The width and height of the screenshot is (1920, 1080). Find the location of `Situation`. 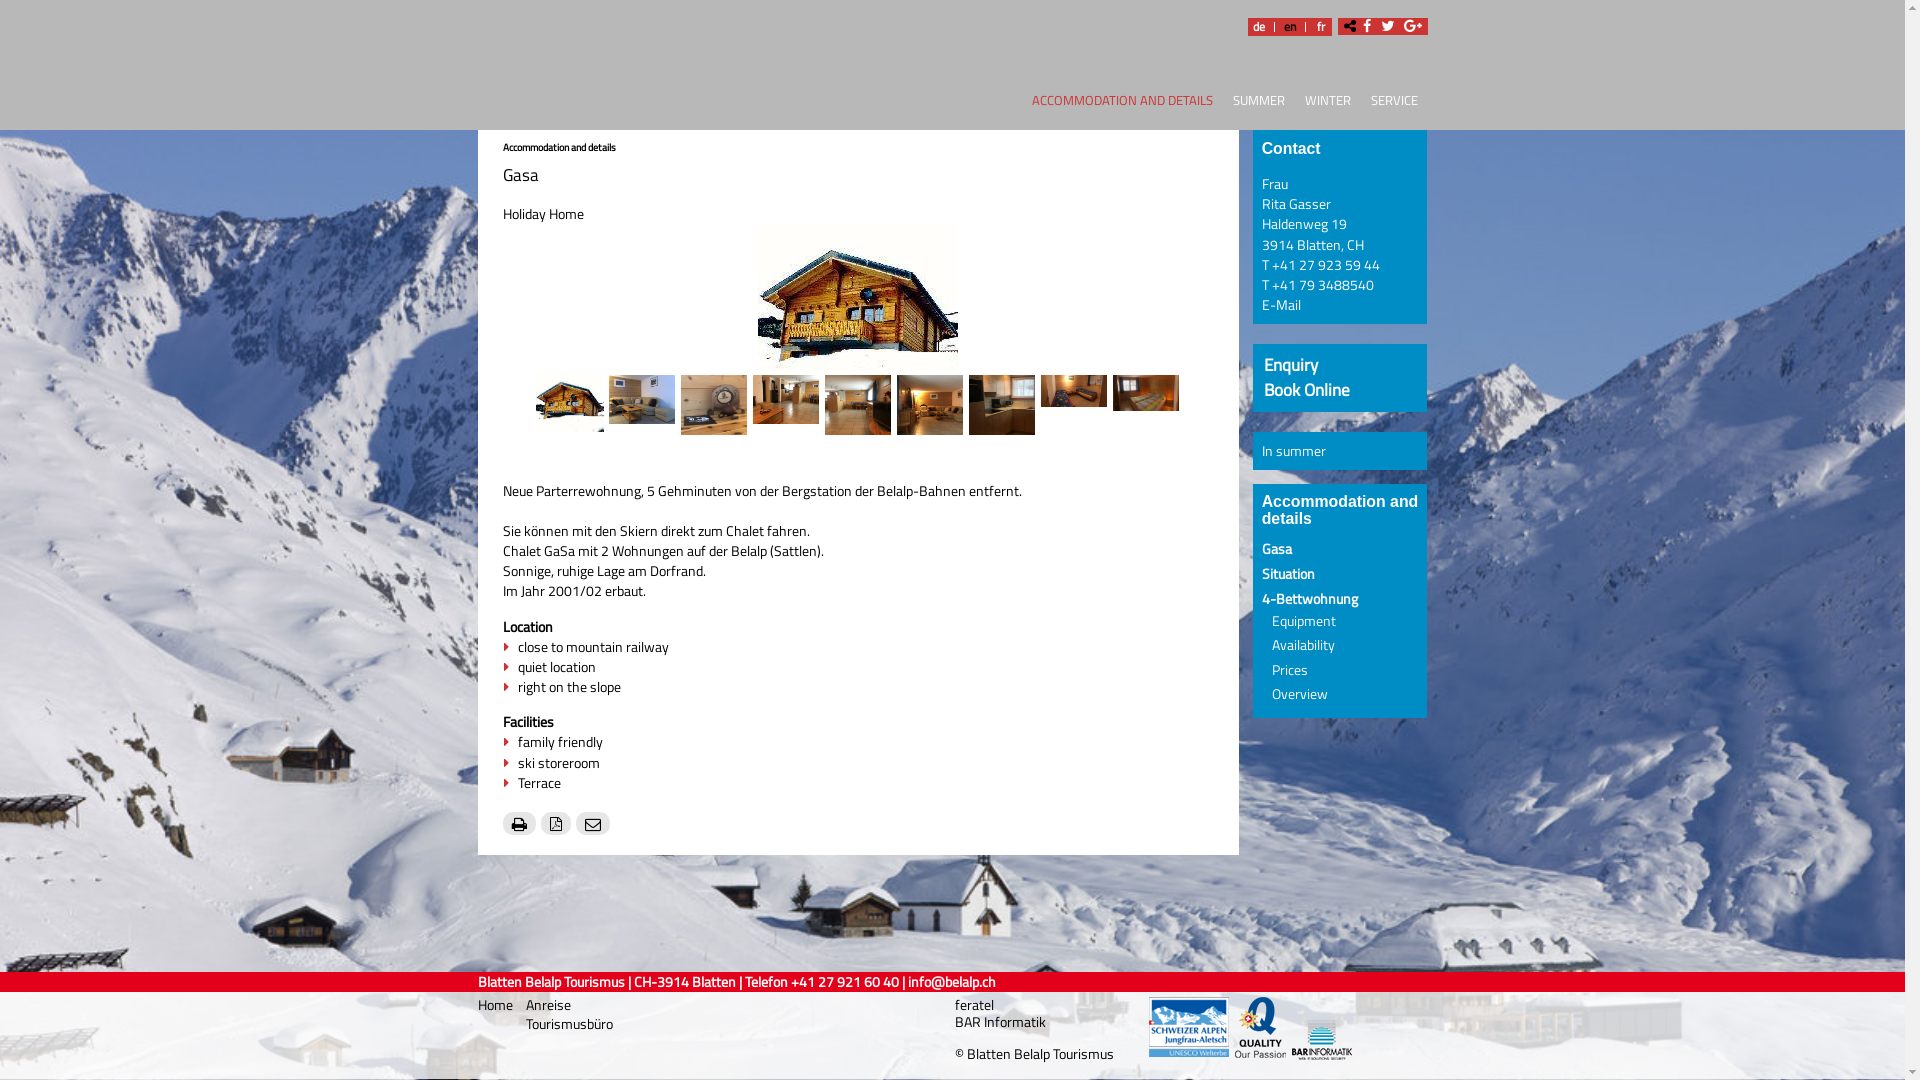

Situation is located at coordinates (1288, 574).